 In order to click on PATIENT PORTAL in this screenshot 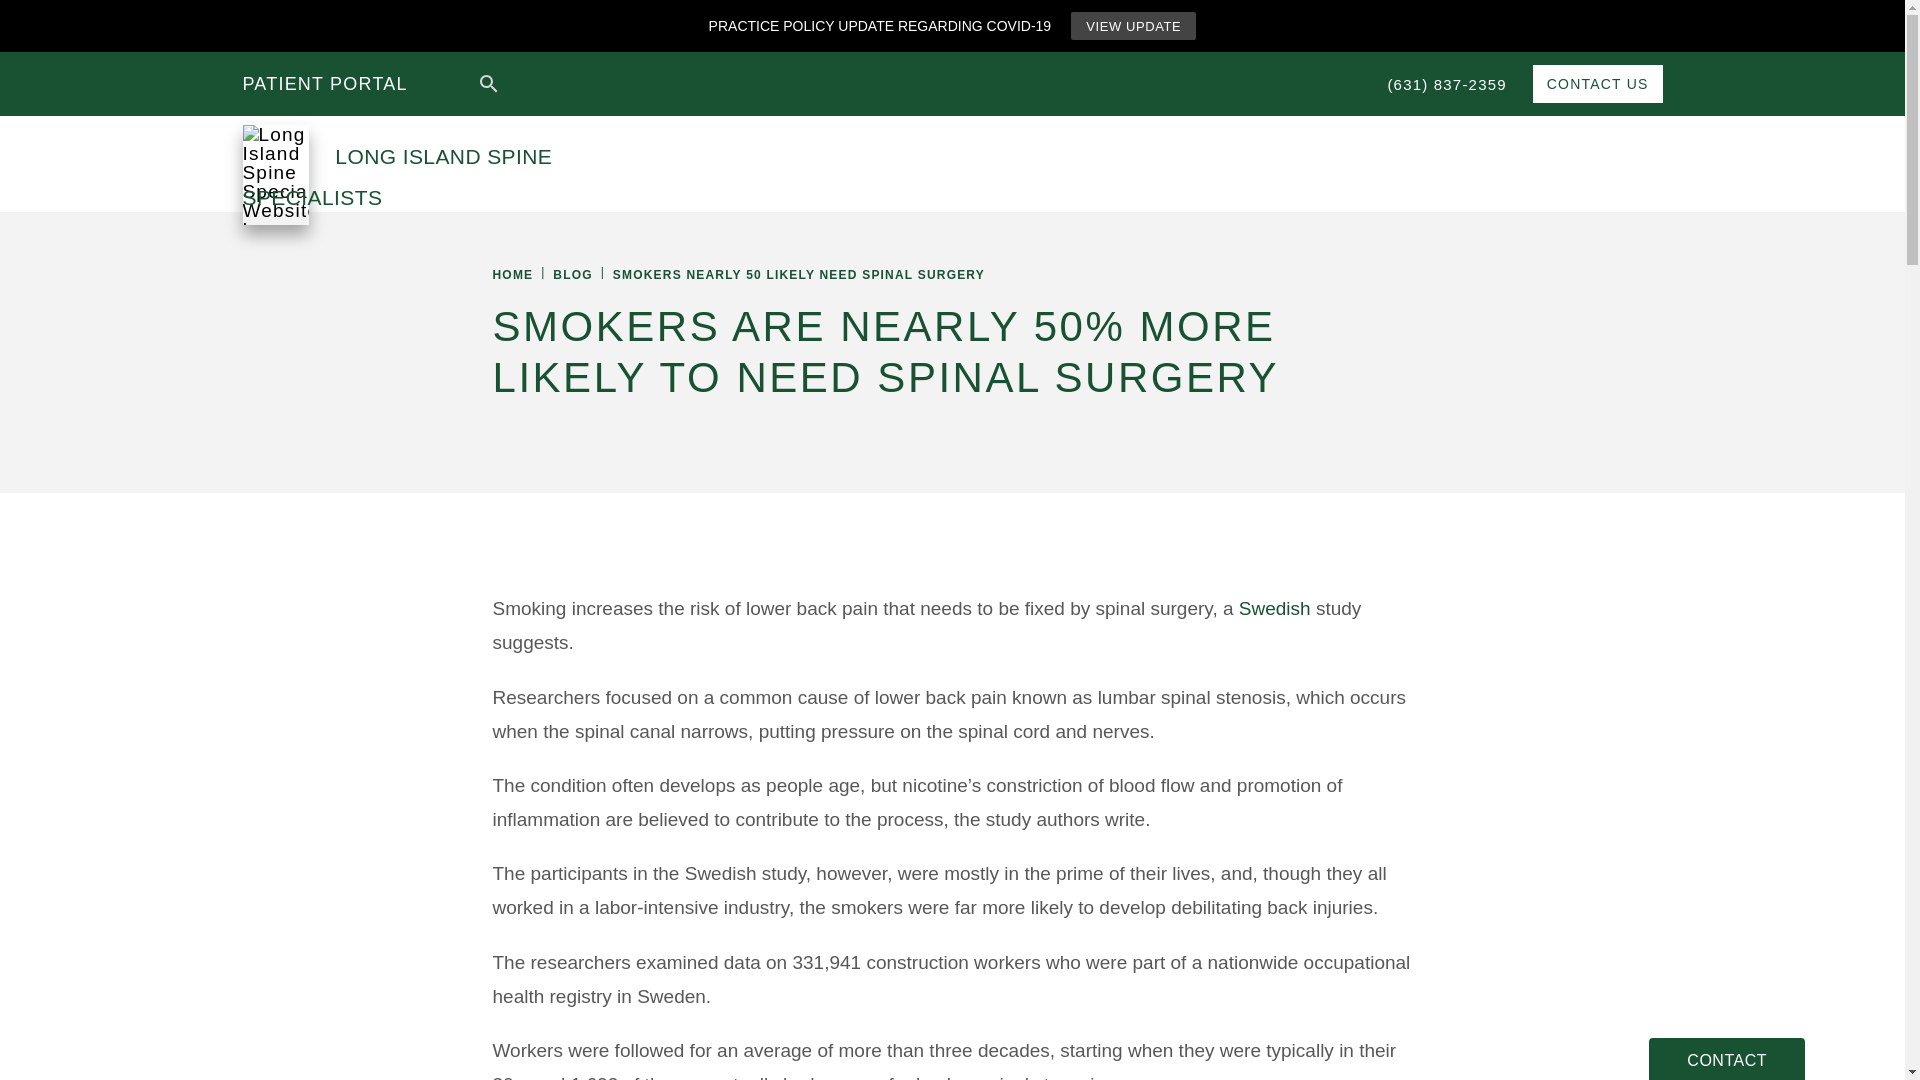, I will do `click(324, 82)`.